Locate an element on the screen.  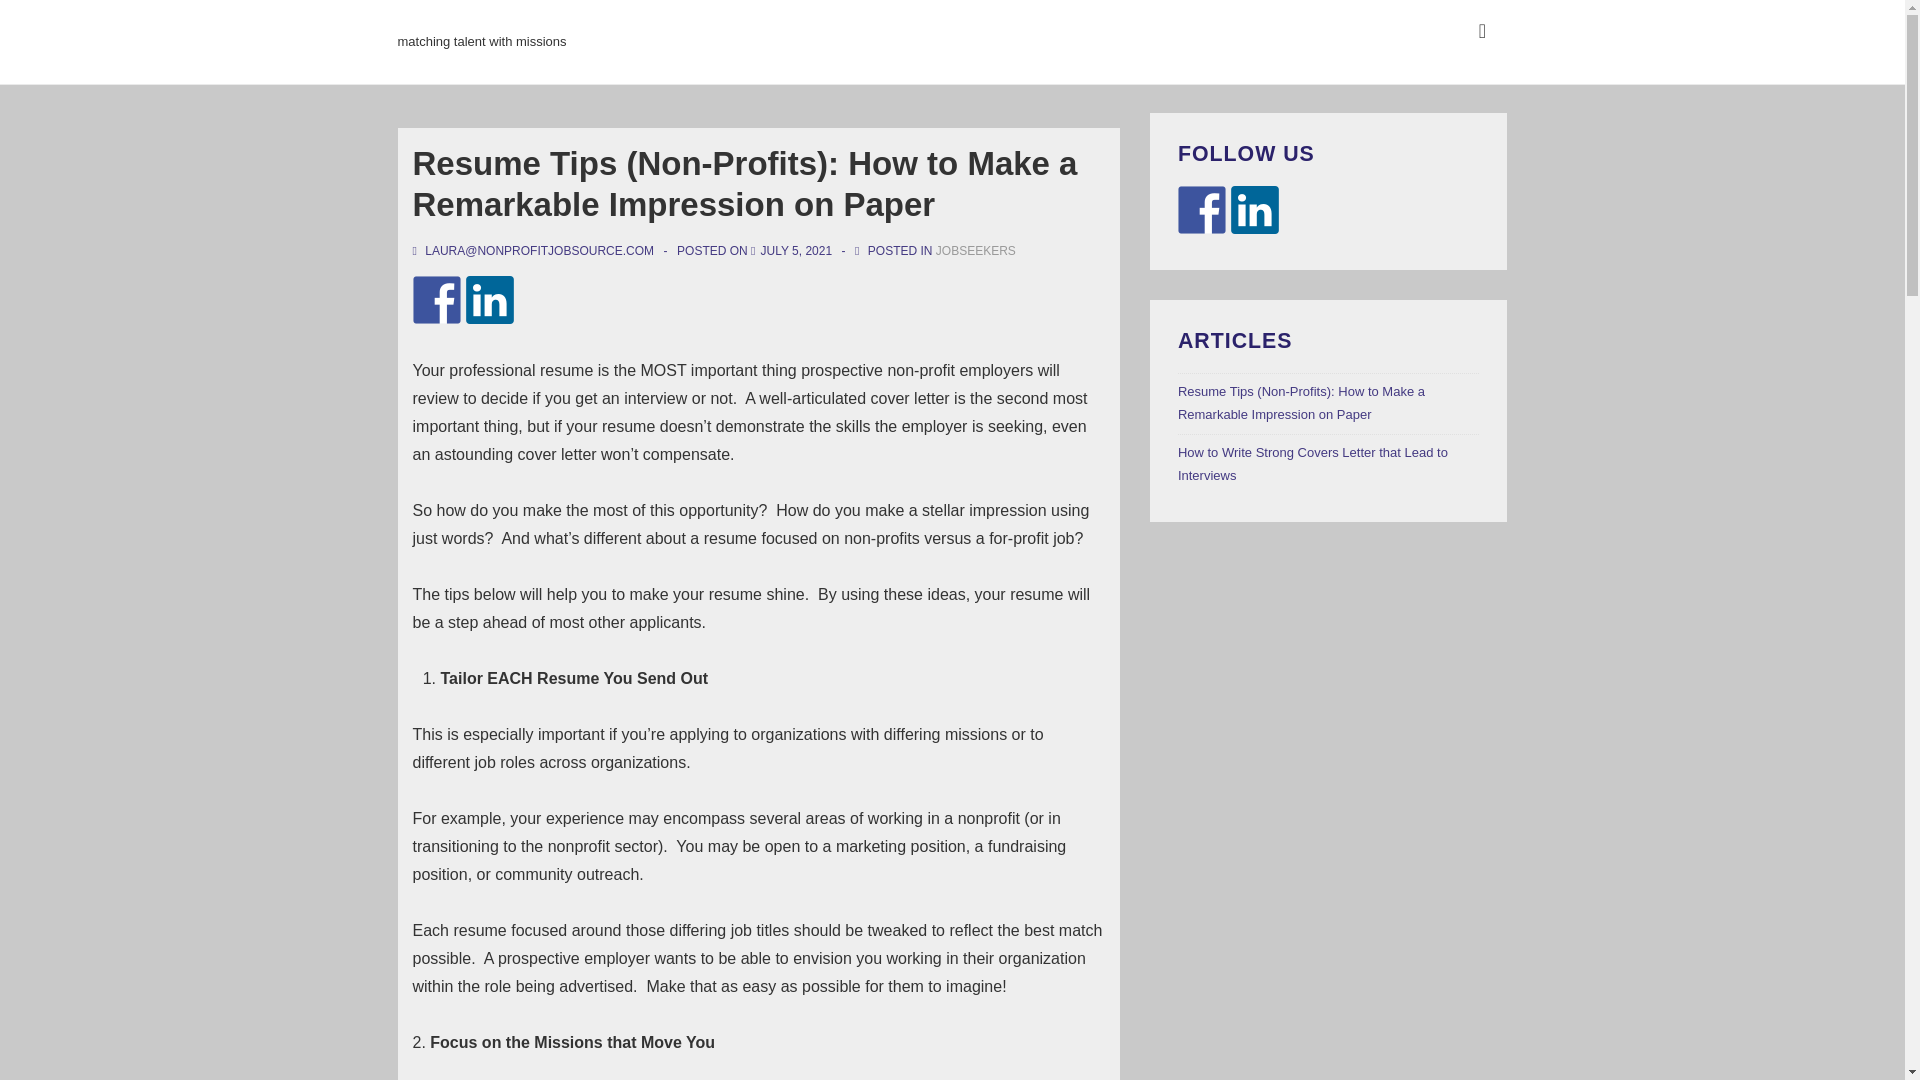
MENU is located at coordinates (1482, 31).